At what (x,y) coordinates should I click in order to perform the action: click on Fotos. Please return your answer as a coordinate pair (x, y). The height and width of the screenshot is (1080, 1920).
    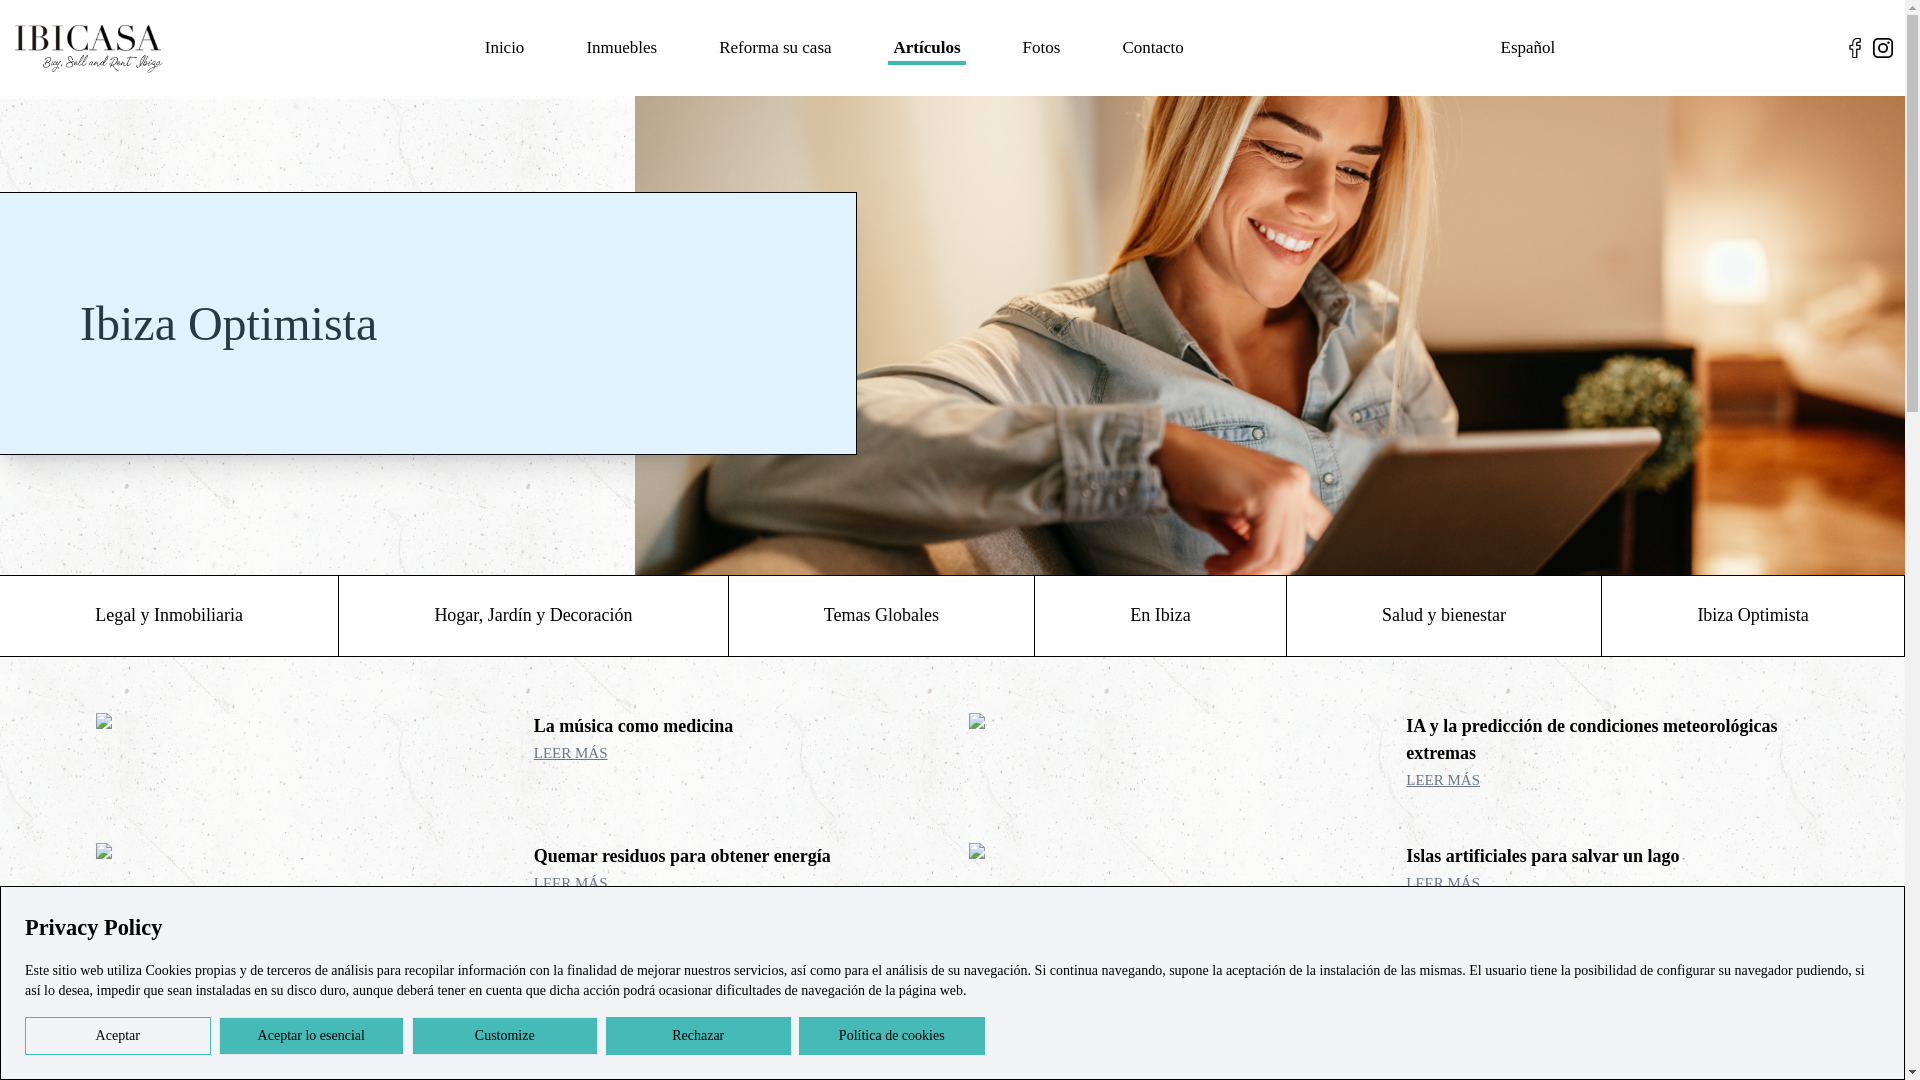
    Looking at the image, I should click on (1042, 48).